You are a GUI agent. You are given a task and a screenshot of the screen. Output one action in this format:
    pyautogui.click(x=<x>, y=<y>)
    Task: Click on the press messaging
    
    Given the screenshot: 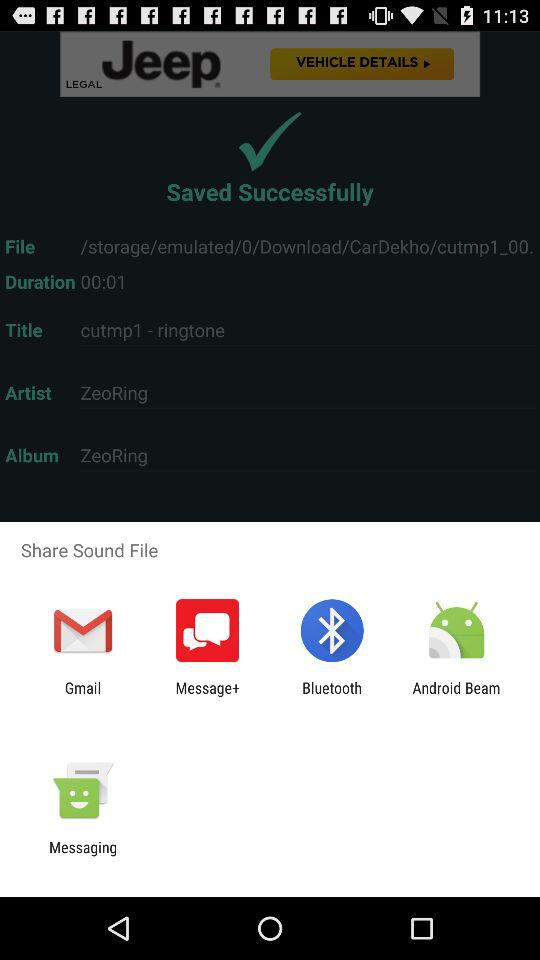 What is the action you would take?
    pyautogui.click(x=83, y=856)
    